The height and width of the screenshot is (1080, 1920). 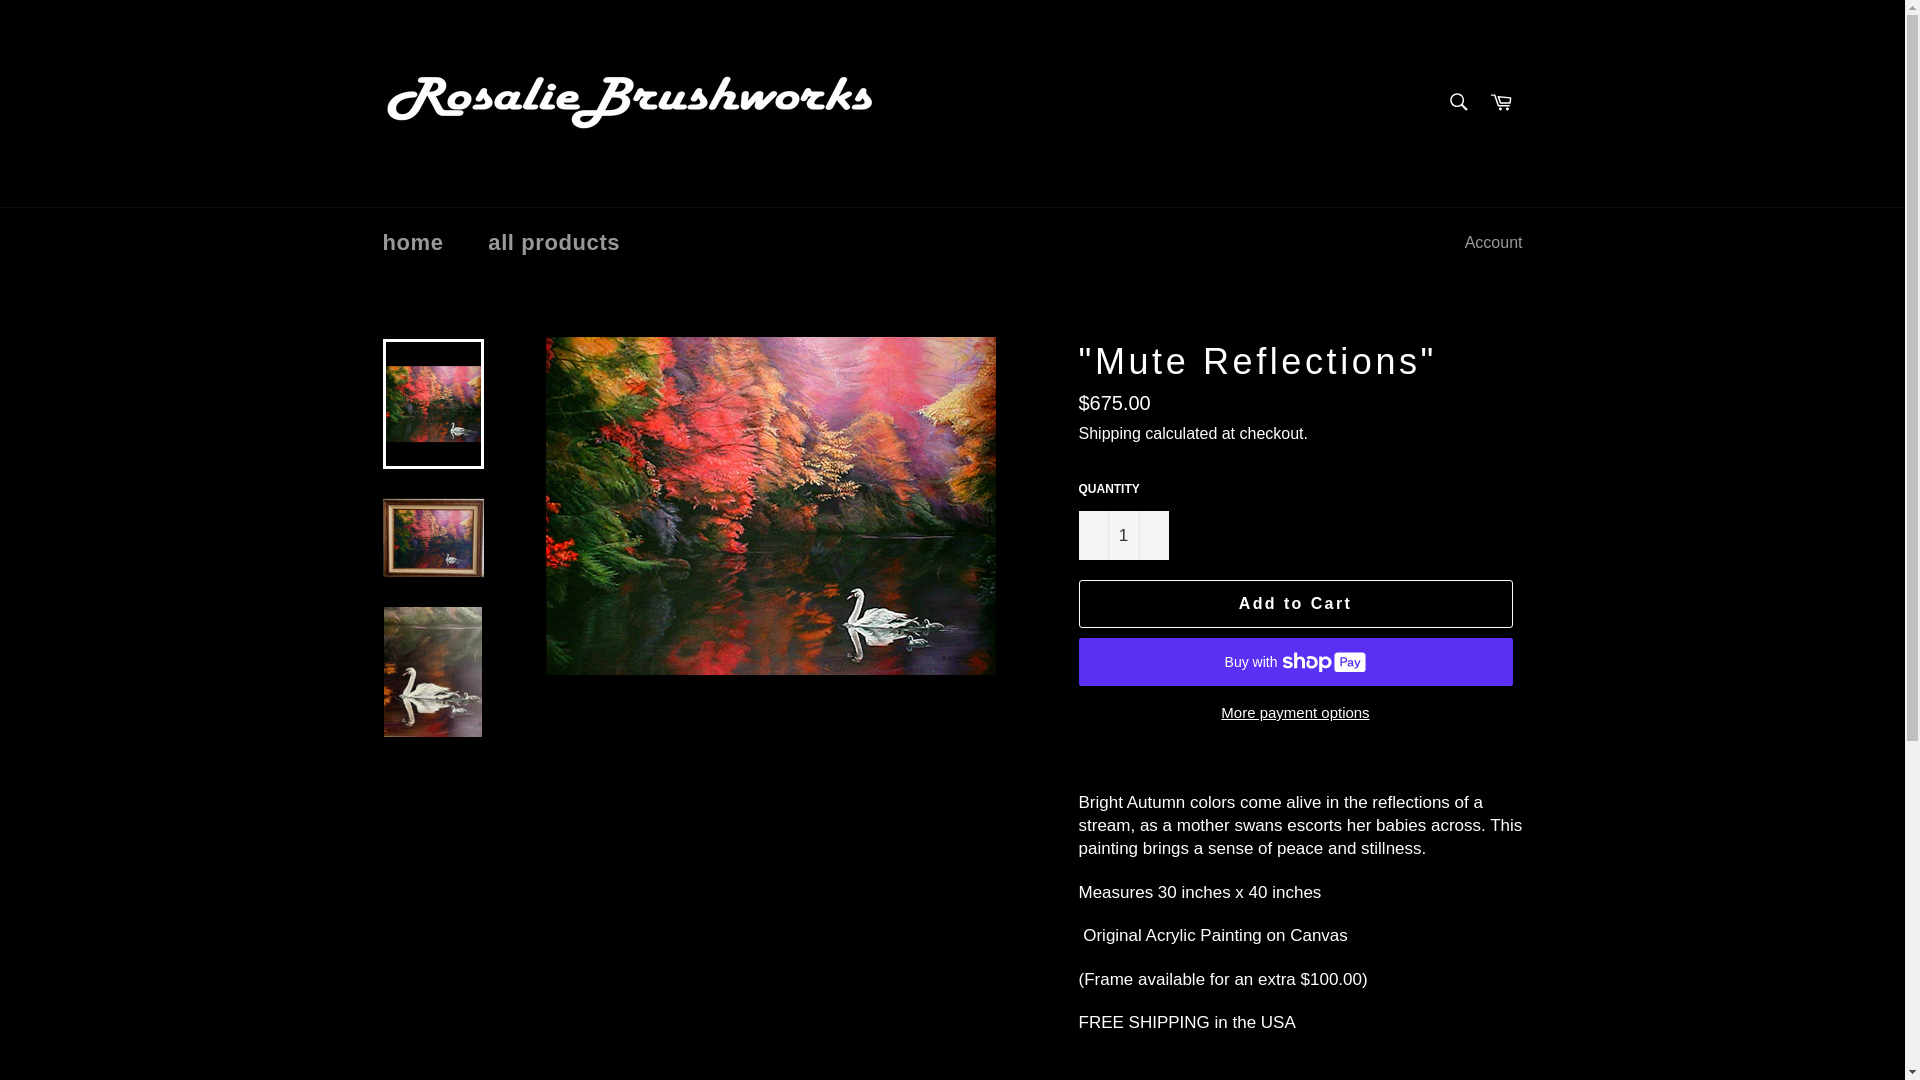 I want to click on Cart, so click(x=1501, y=104).